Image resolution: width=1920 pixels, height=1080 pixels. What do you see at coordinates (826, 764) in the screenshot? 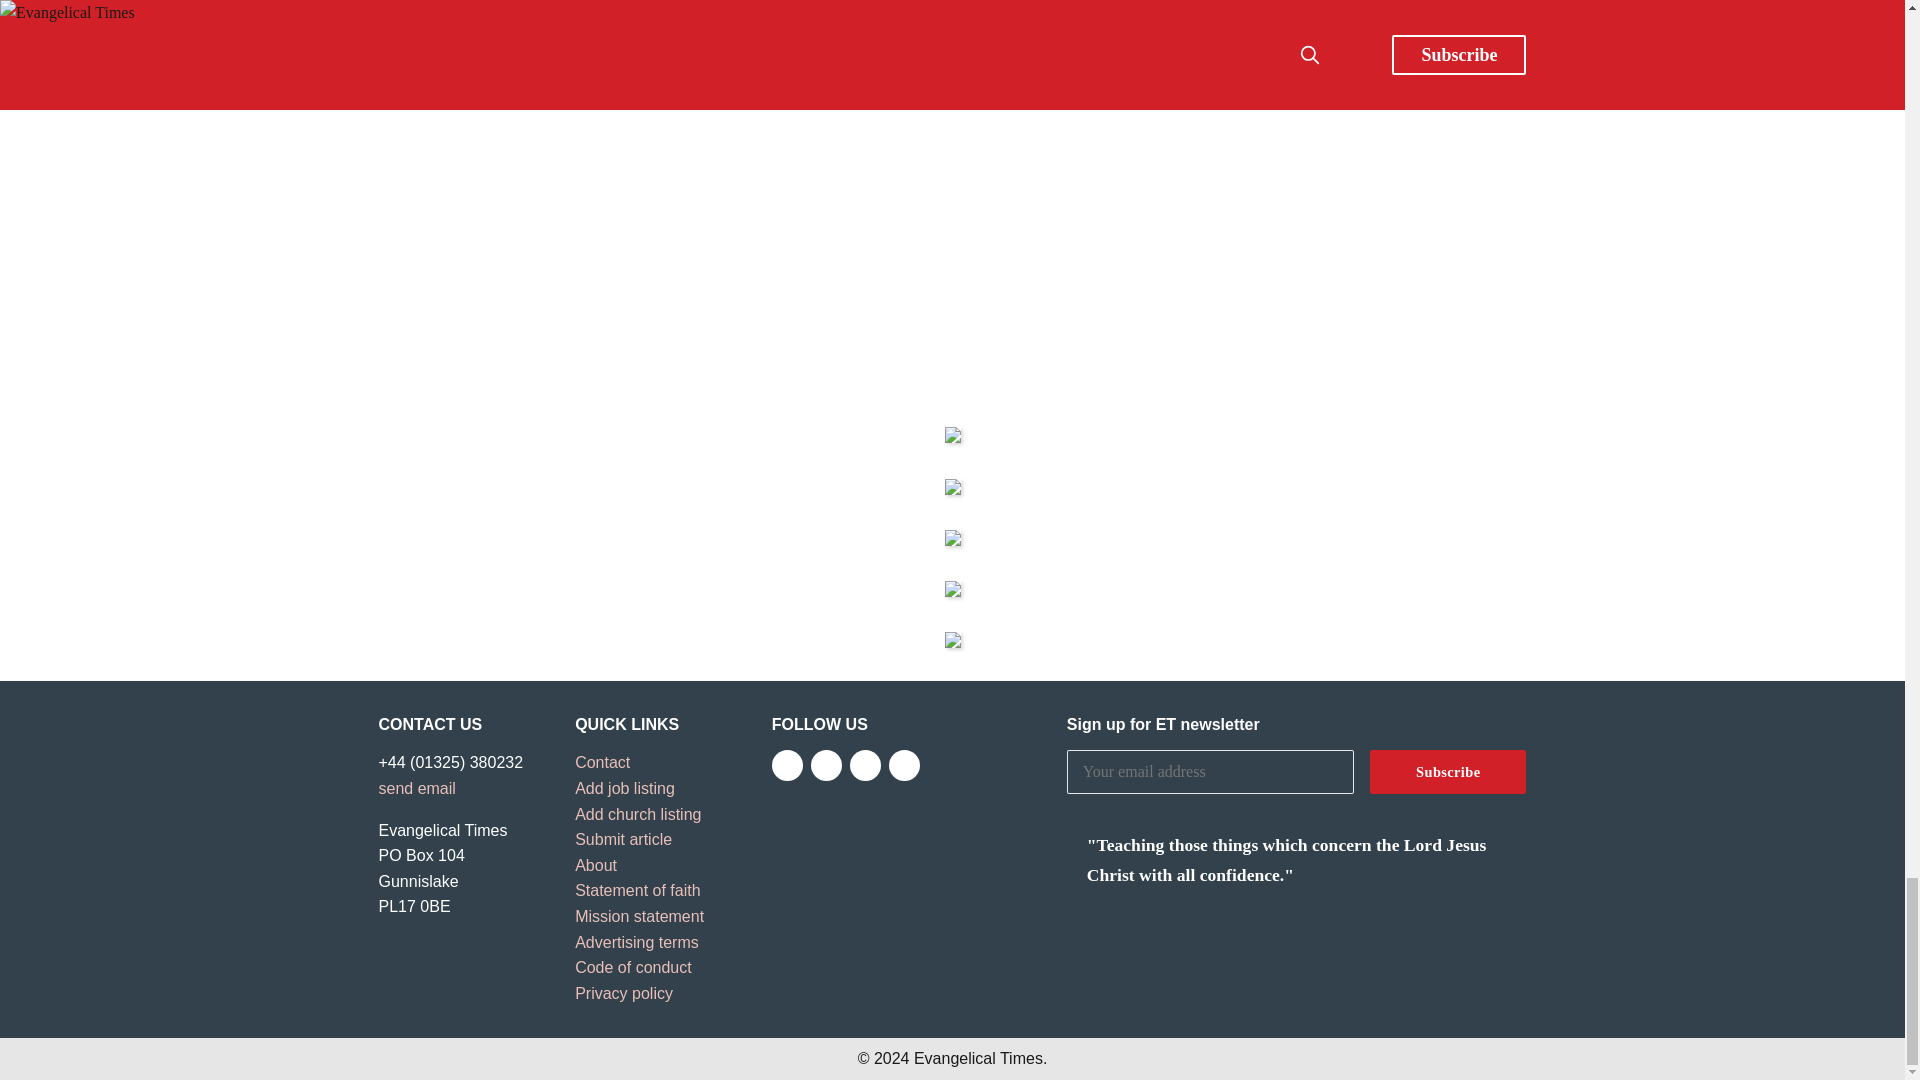
I see `Twitter` at bounding box center [826, 764].